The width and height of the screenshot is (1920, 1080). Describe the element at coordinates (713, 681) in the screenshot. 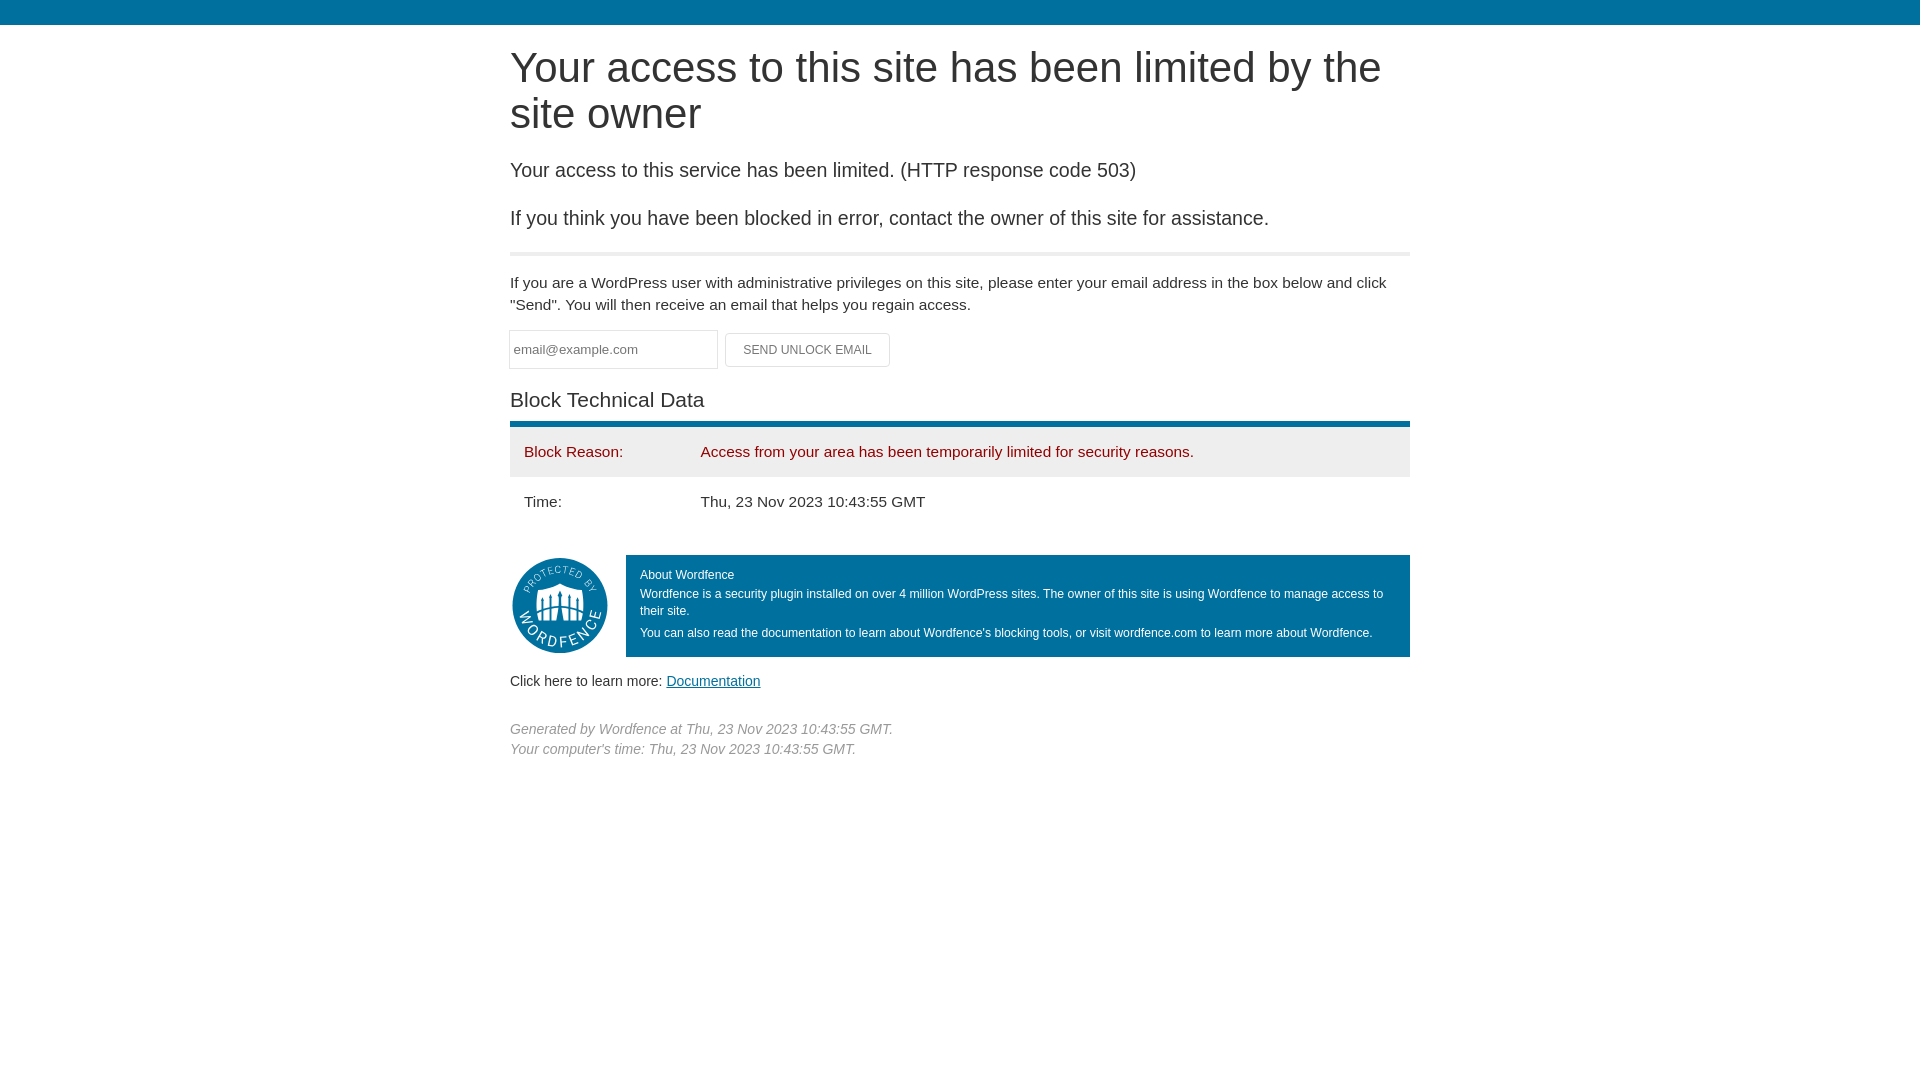

I see `Documentation` at that location.